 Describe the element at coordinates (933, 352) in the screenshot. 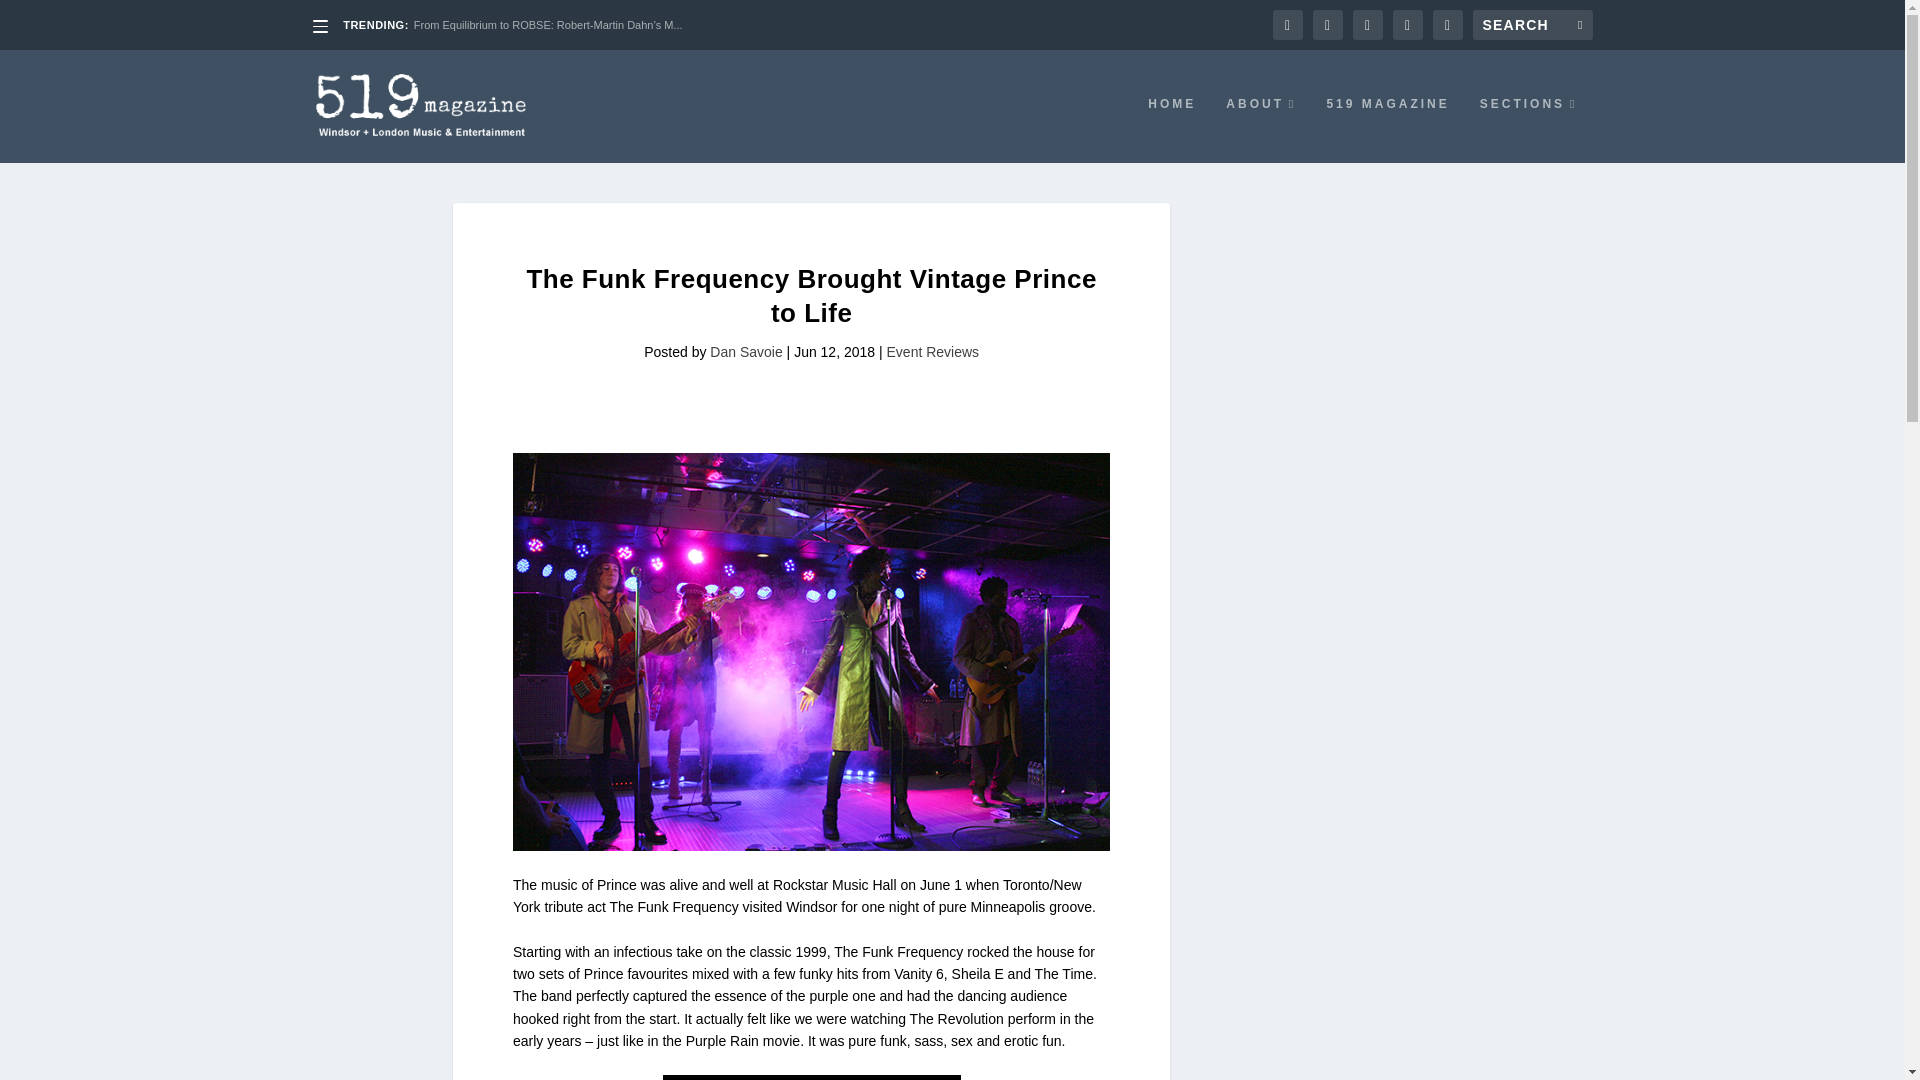

I see `Event Reviews` at that location.